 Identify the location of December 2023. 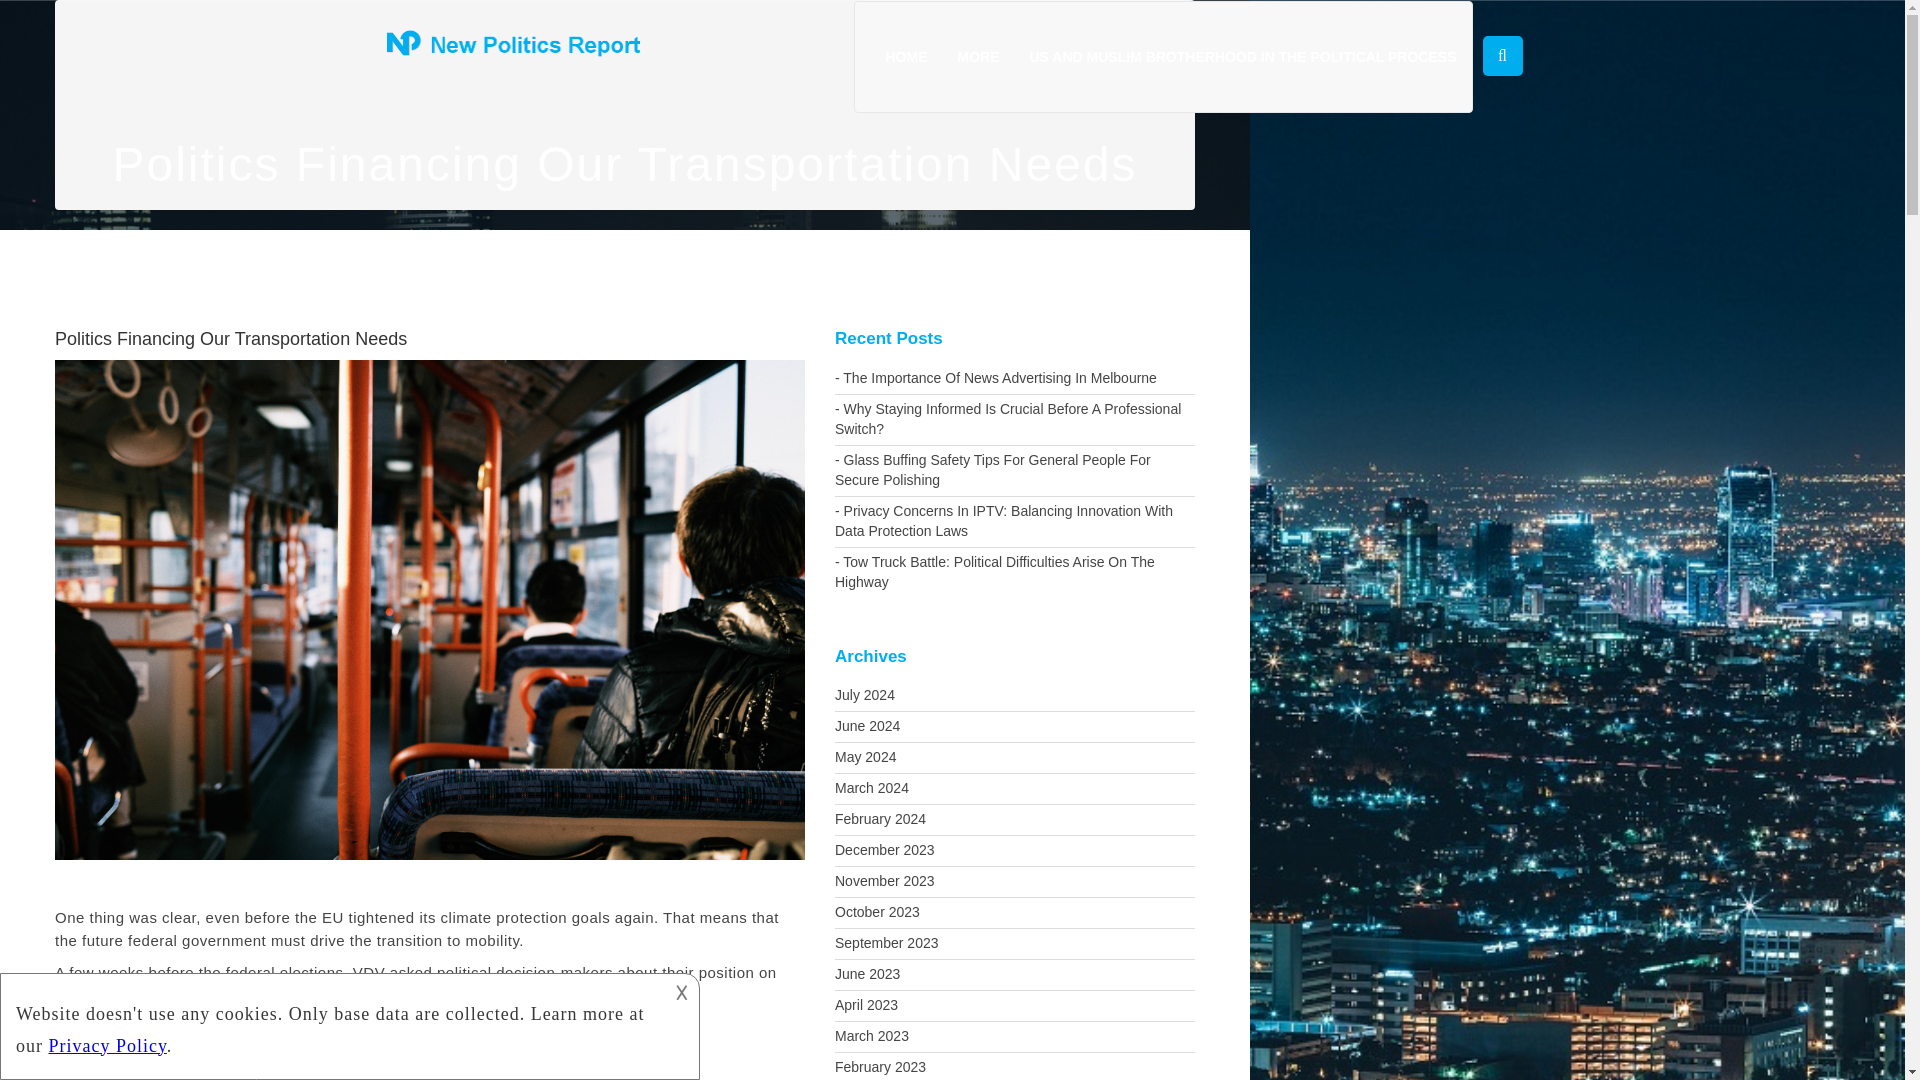
(1014, 850).